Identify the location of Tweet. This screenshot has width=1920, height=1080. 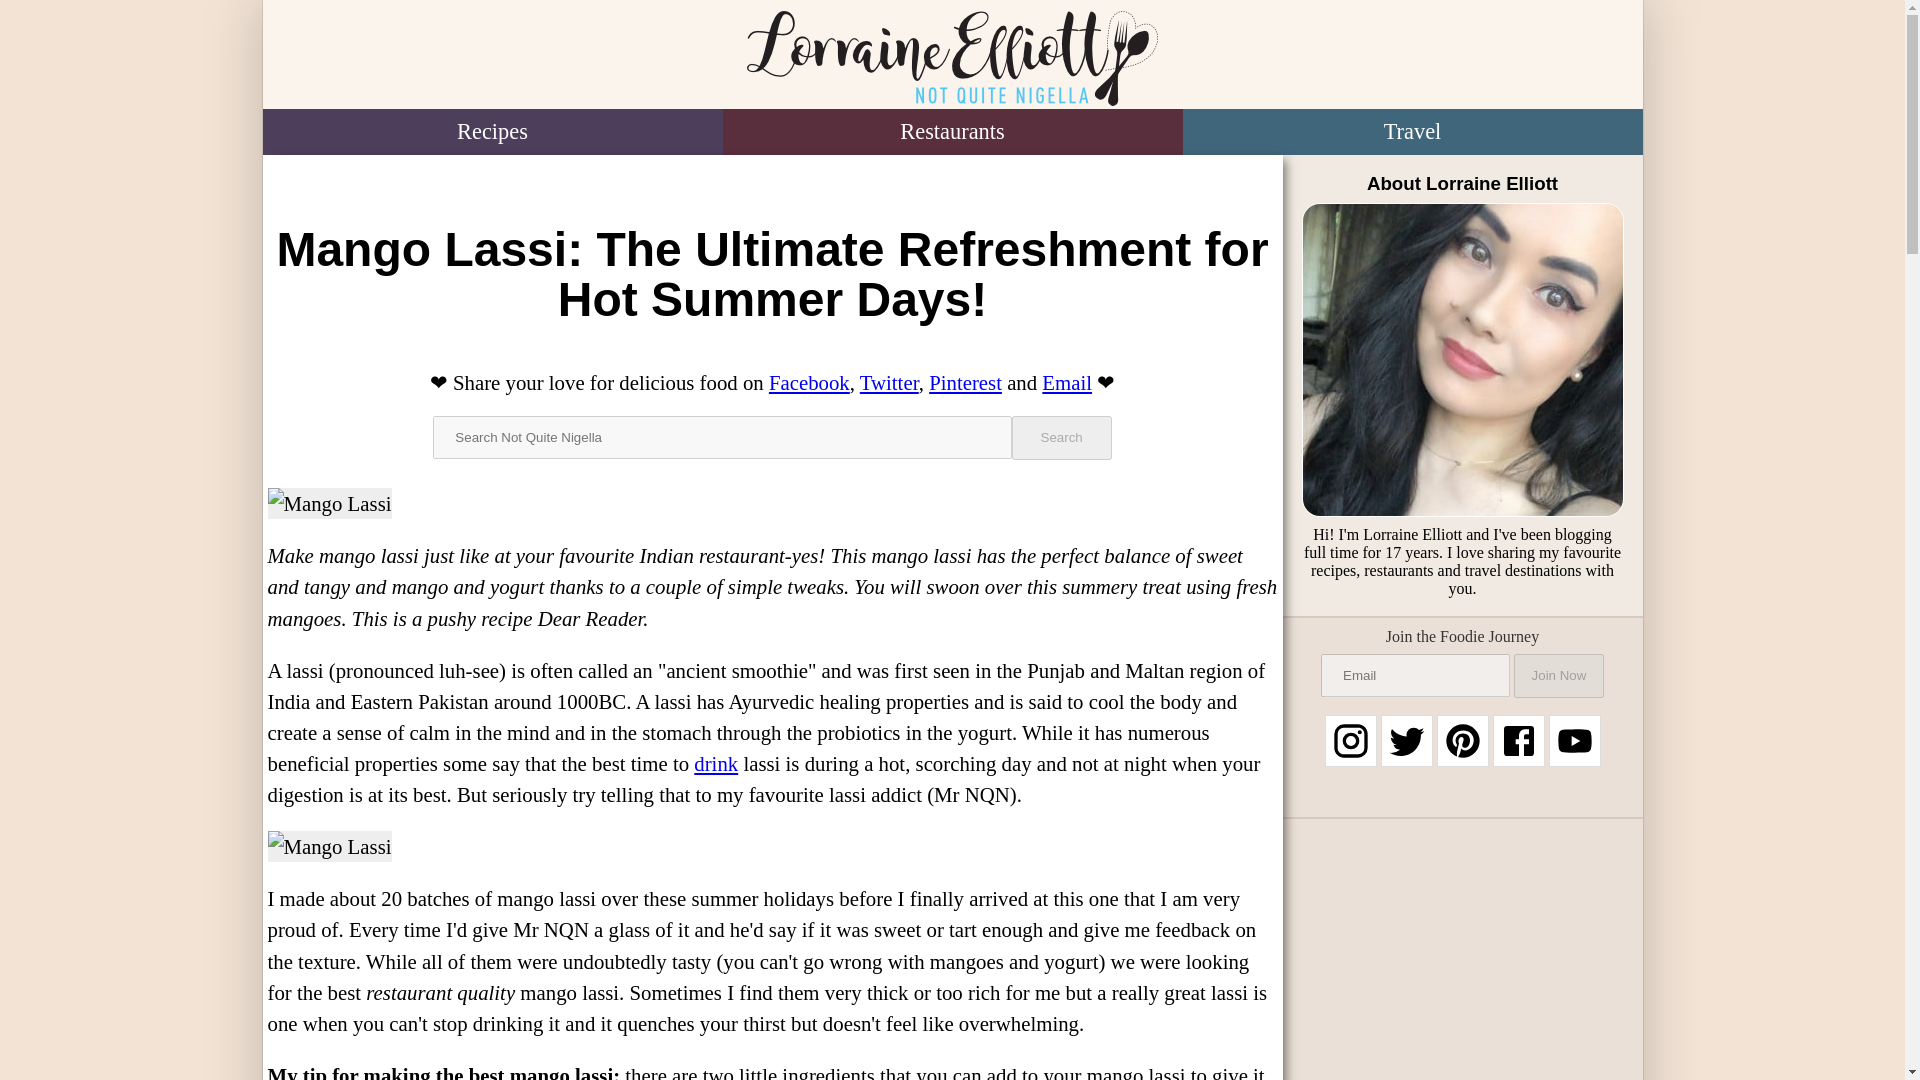
(890, 382).